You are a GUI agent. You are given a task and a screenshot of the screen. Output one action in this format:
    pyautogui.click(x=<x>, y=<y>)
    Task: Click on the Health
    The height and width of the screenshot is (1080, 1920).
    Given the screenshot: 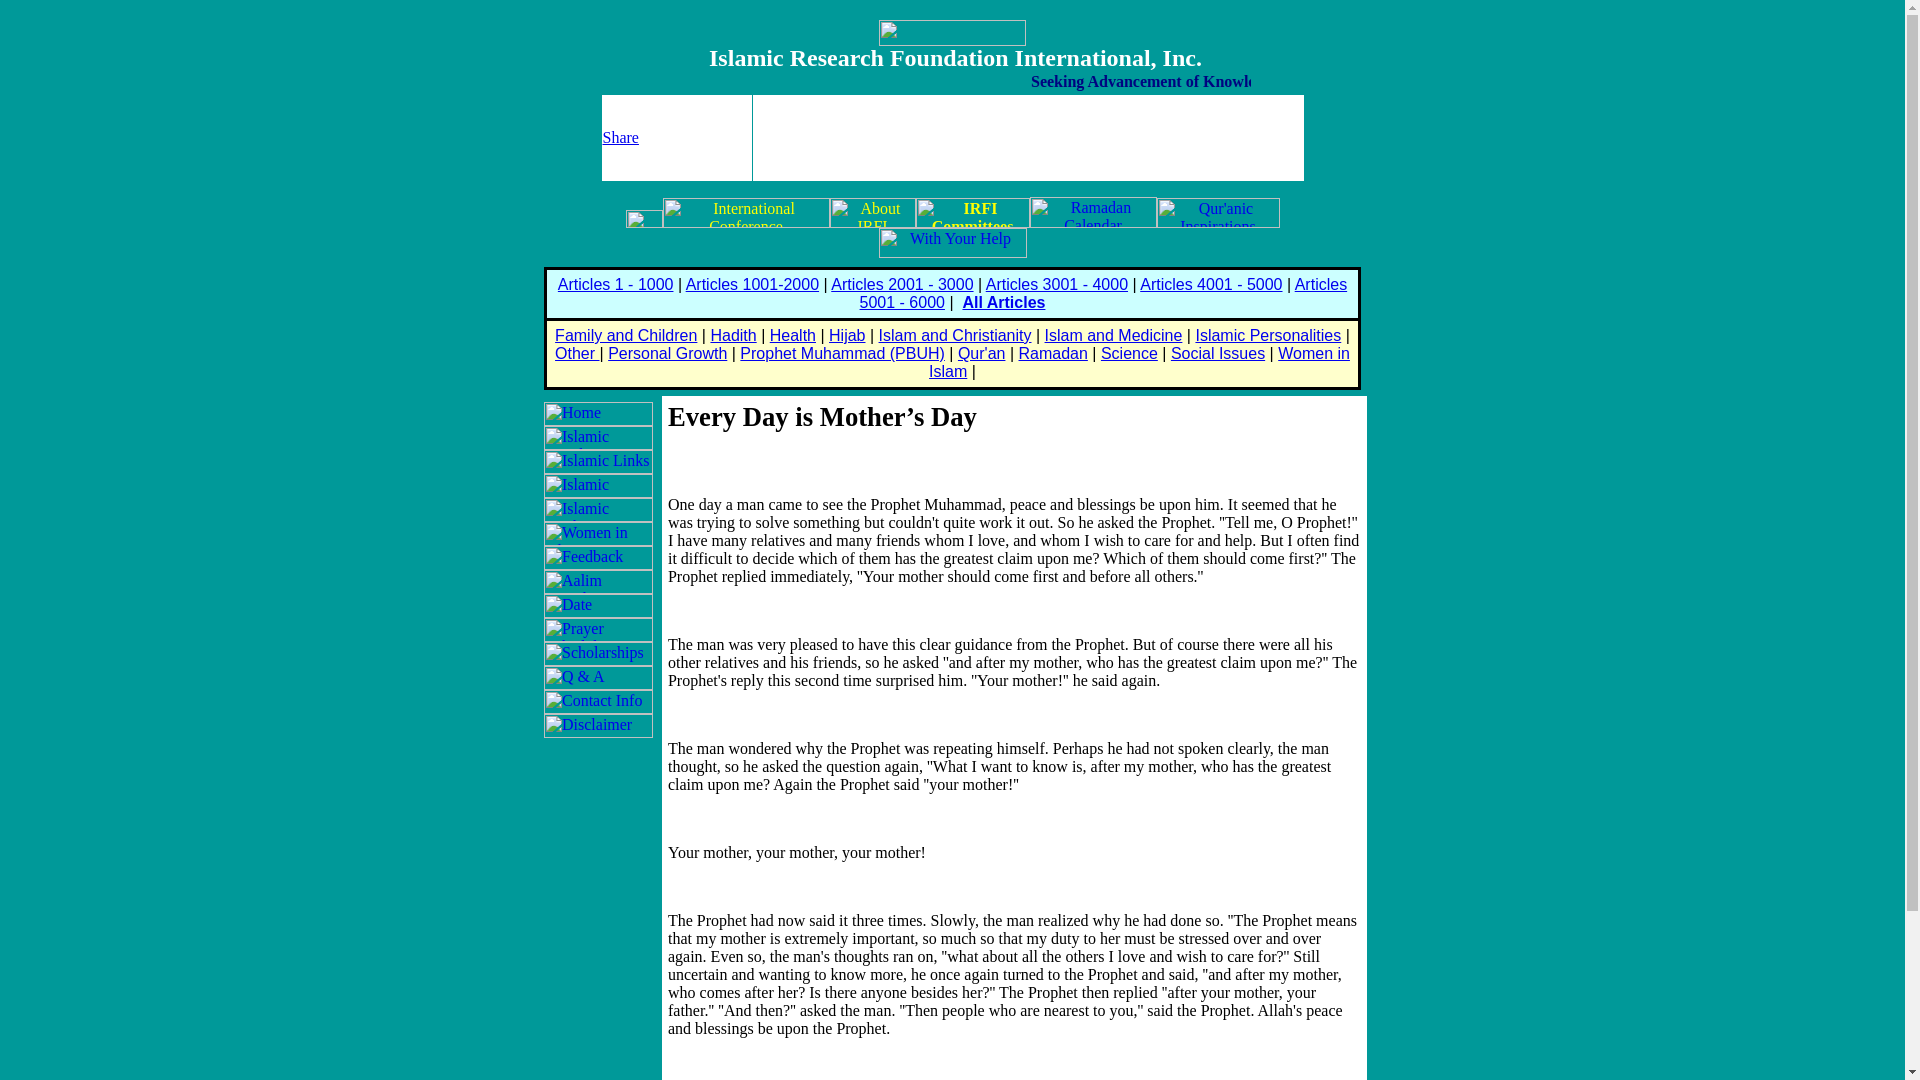 What is the action you would take?
    pyautogui.click(x=792, y=336)
    